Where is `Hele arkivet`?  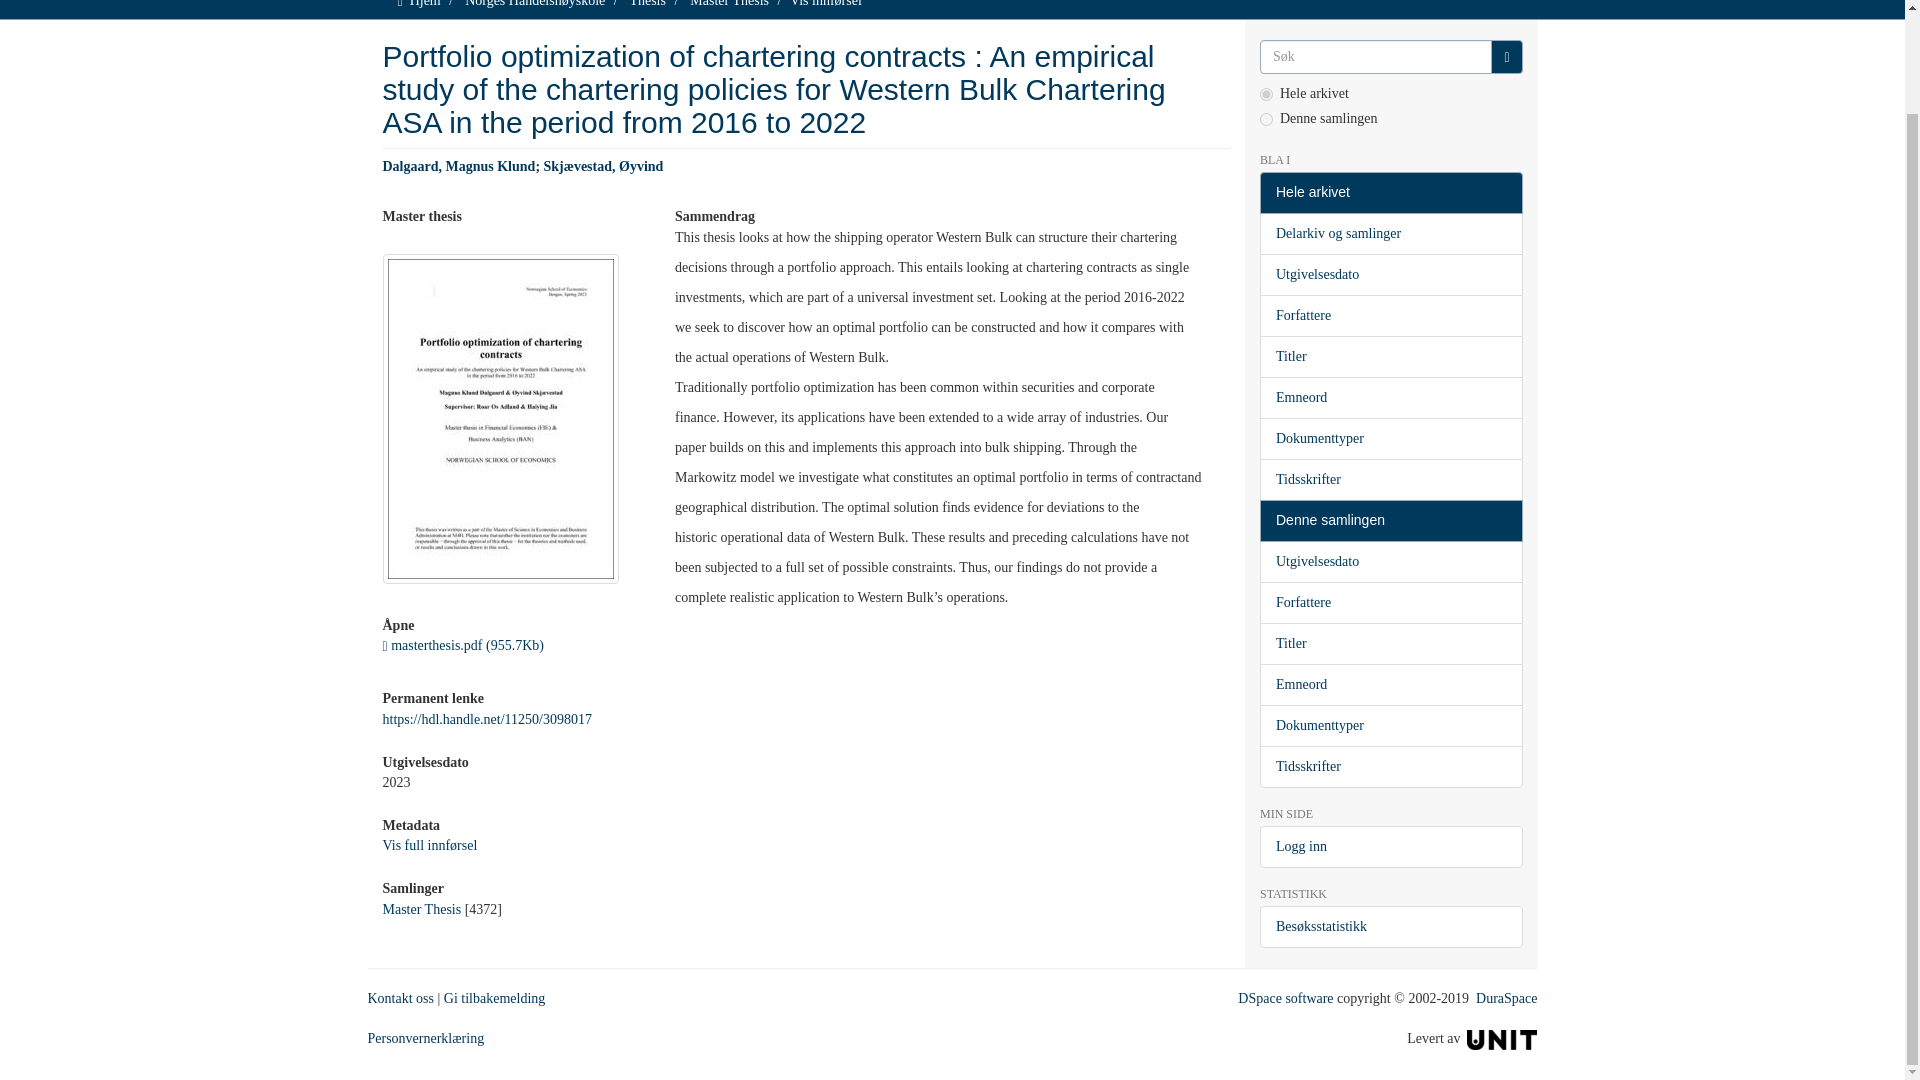
Hele arkivet is located at coordinates (1390, 192).